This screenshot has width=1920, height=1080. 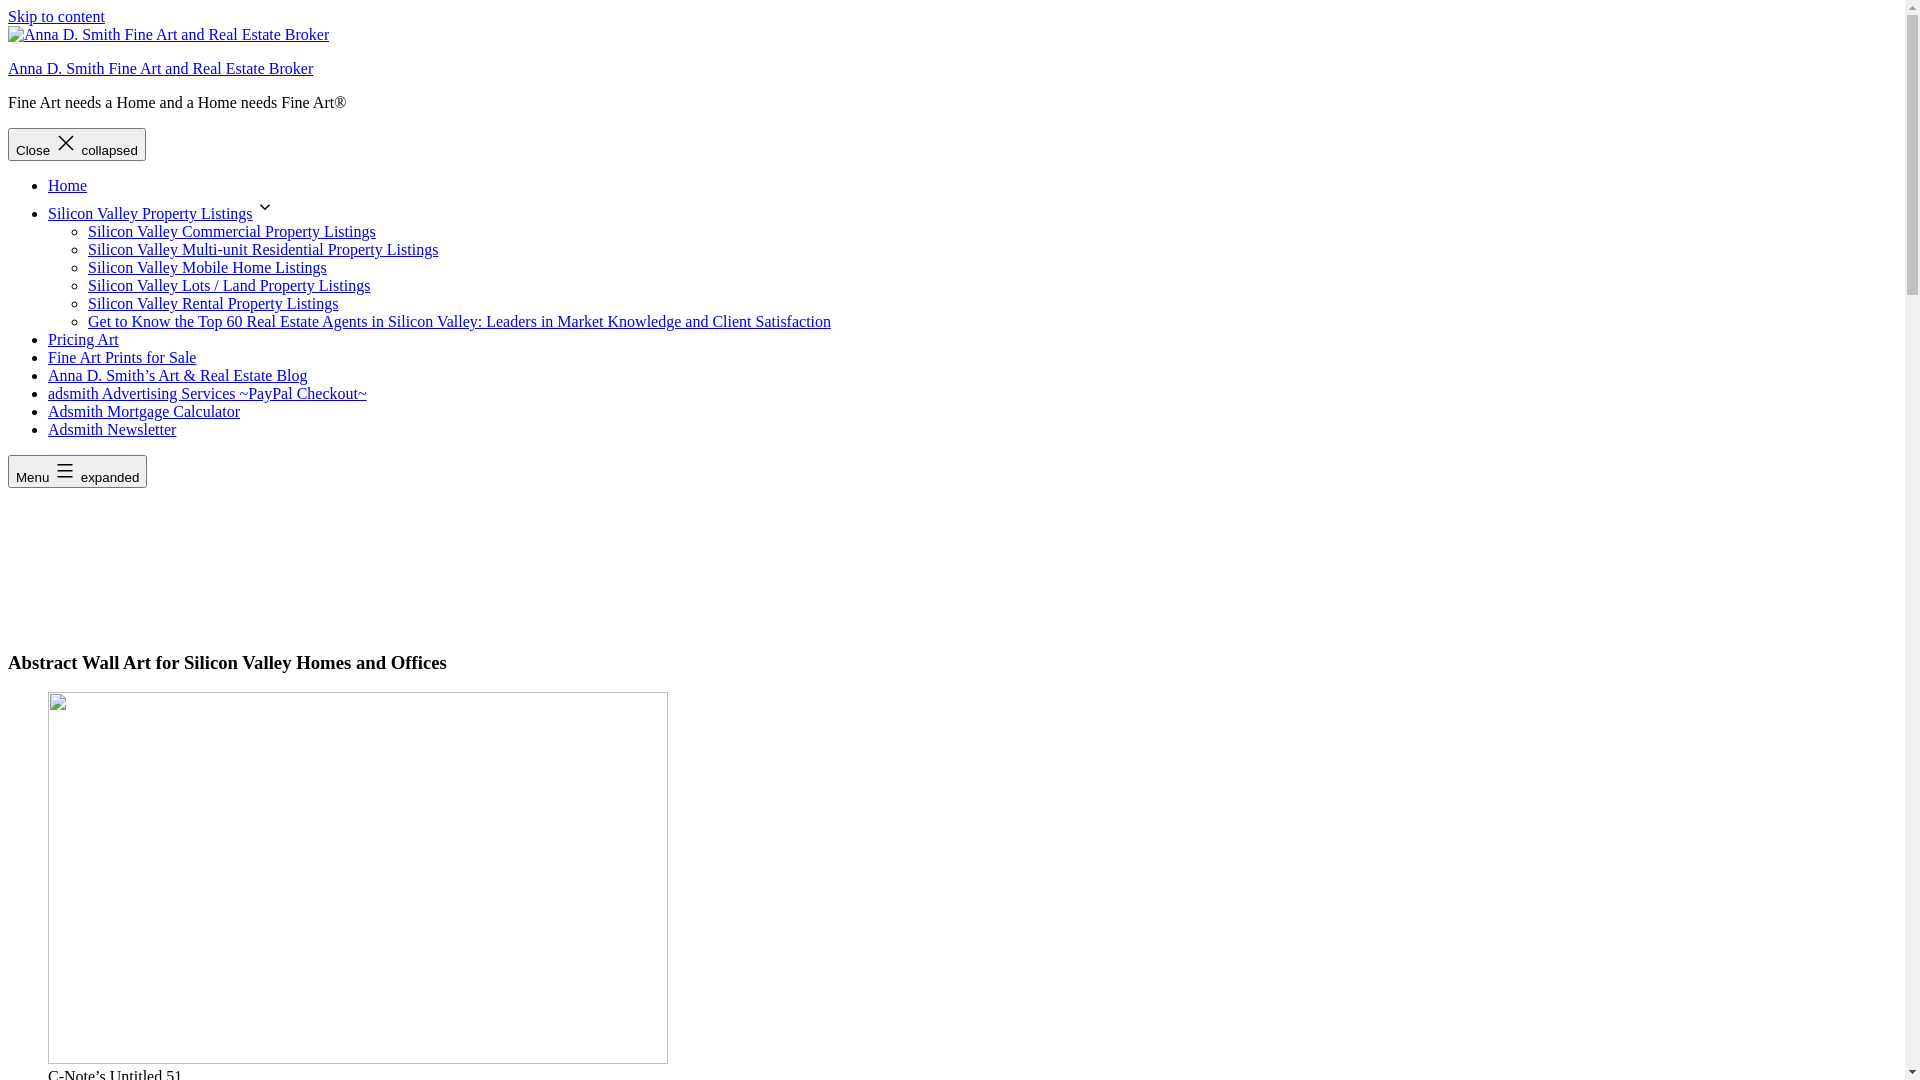 I want to click on Adsmith Newsletter, so click(x=112, y=430).